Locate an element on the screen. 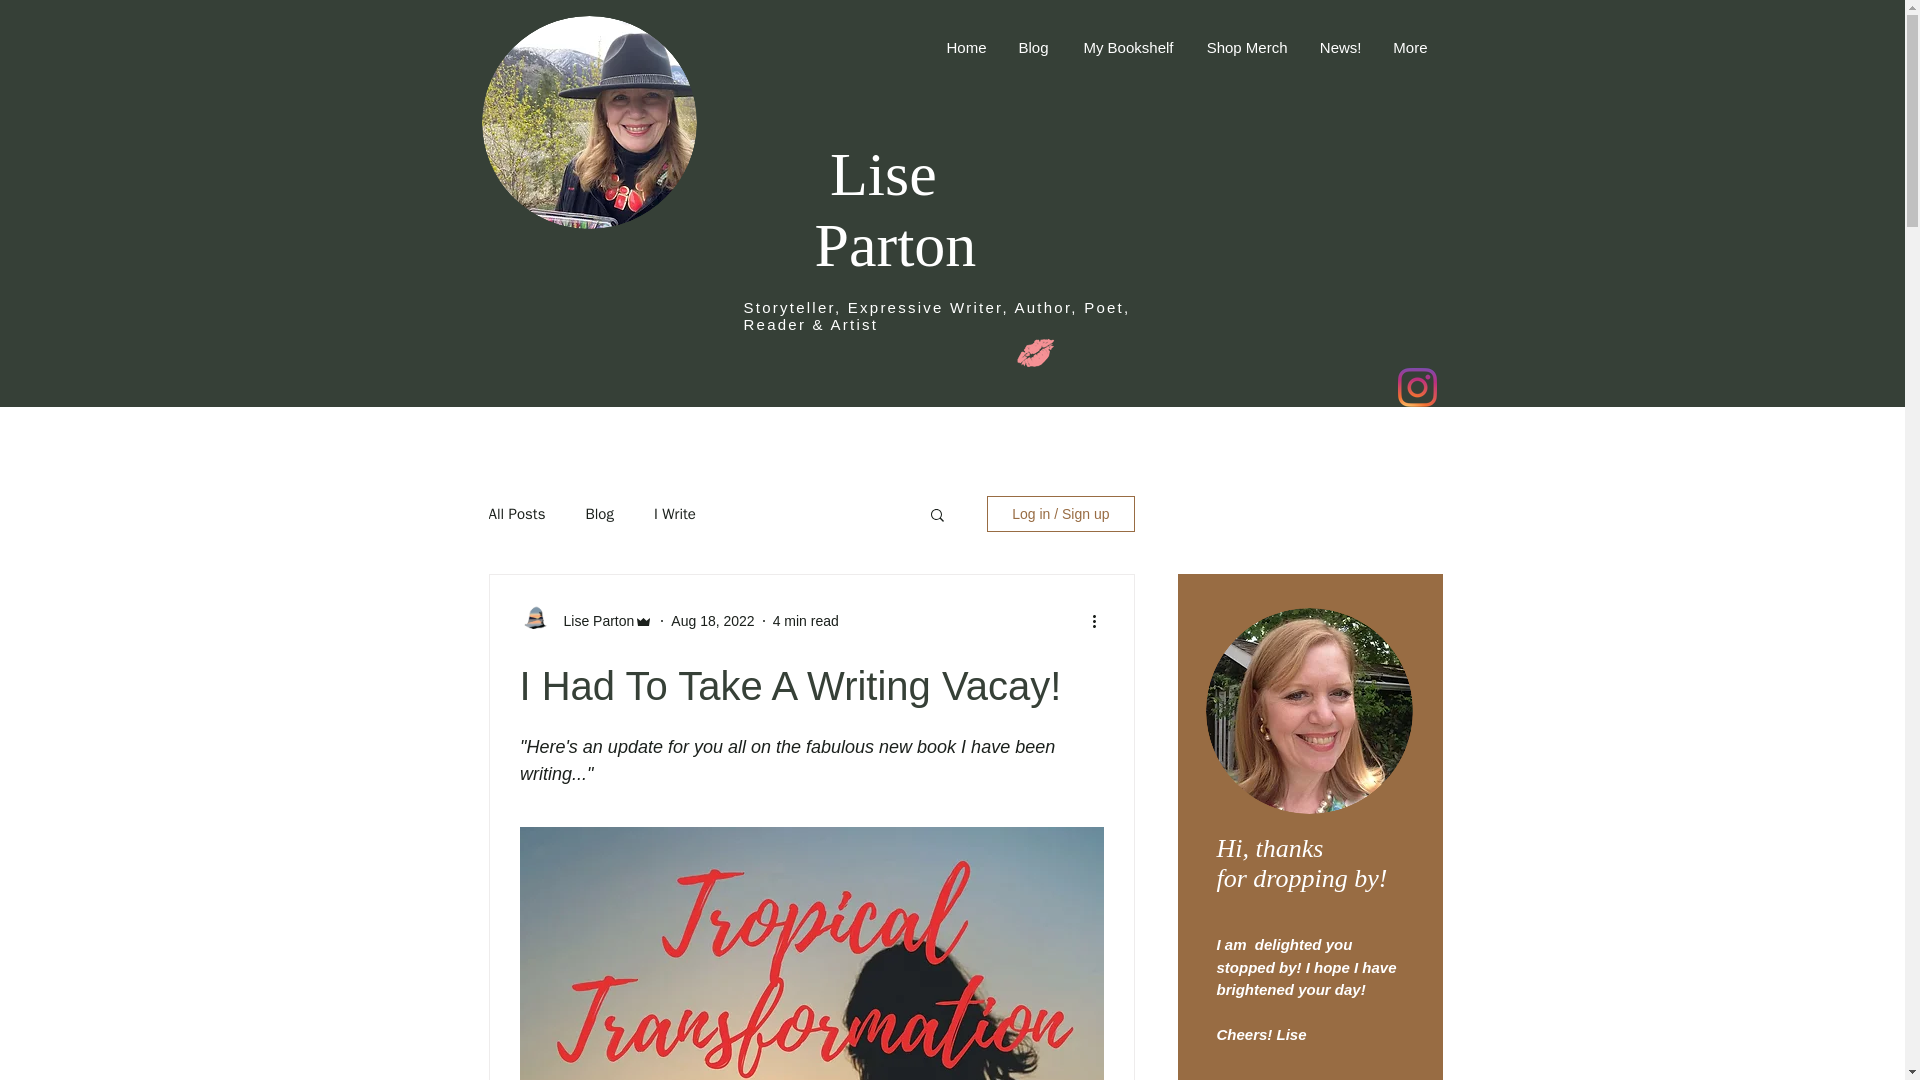 The height and width of the screenshot is (1080, 1920). News! is located at coordinates (1338, 48).